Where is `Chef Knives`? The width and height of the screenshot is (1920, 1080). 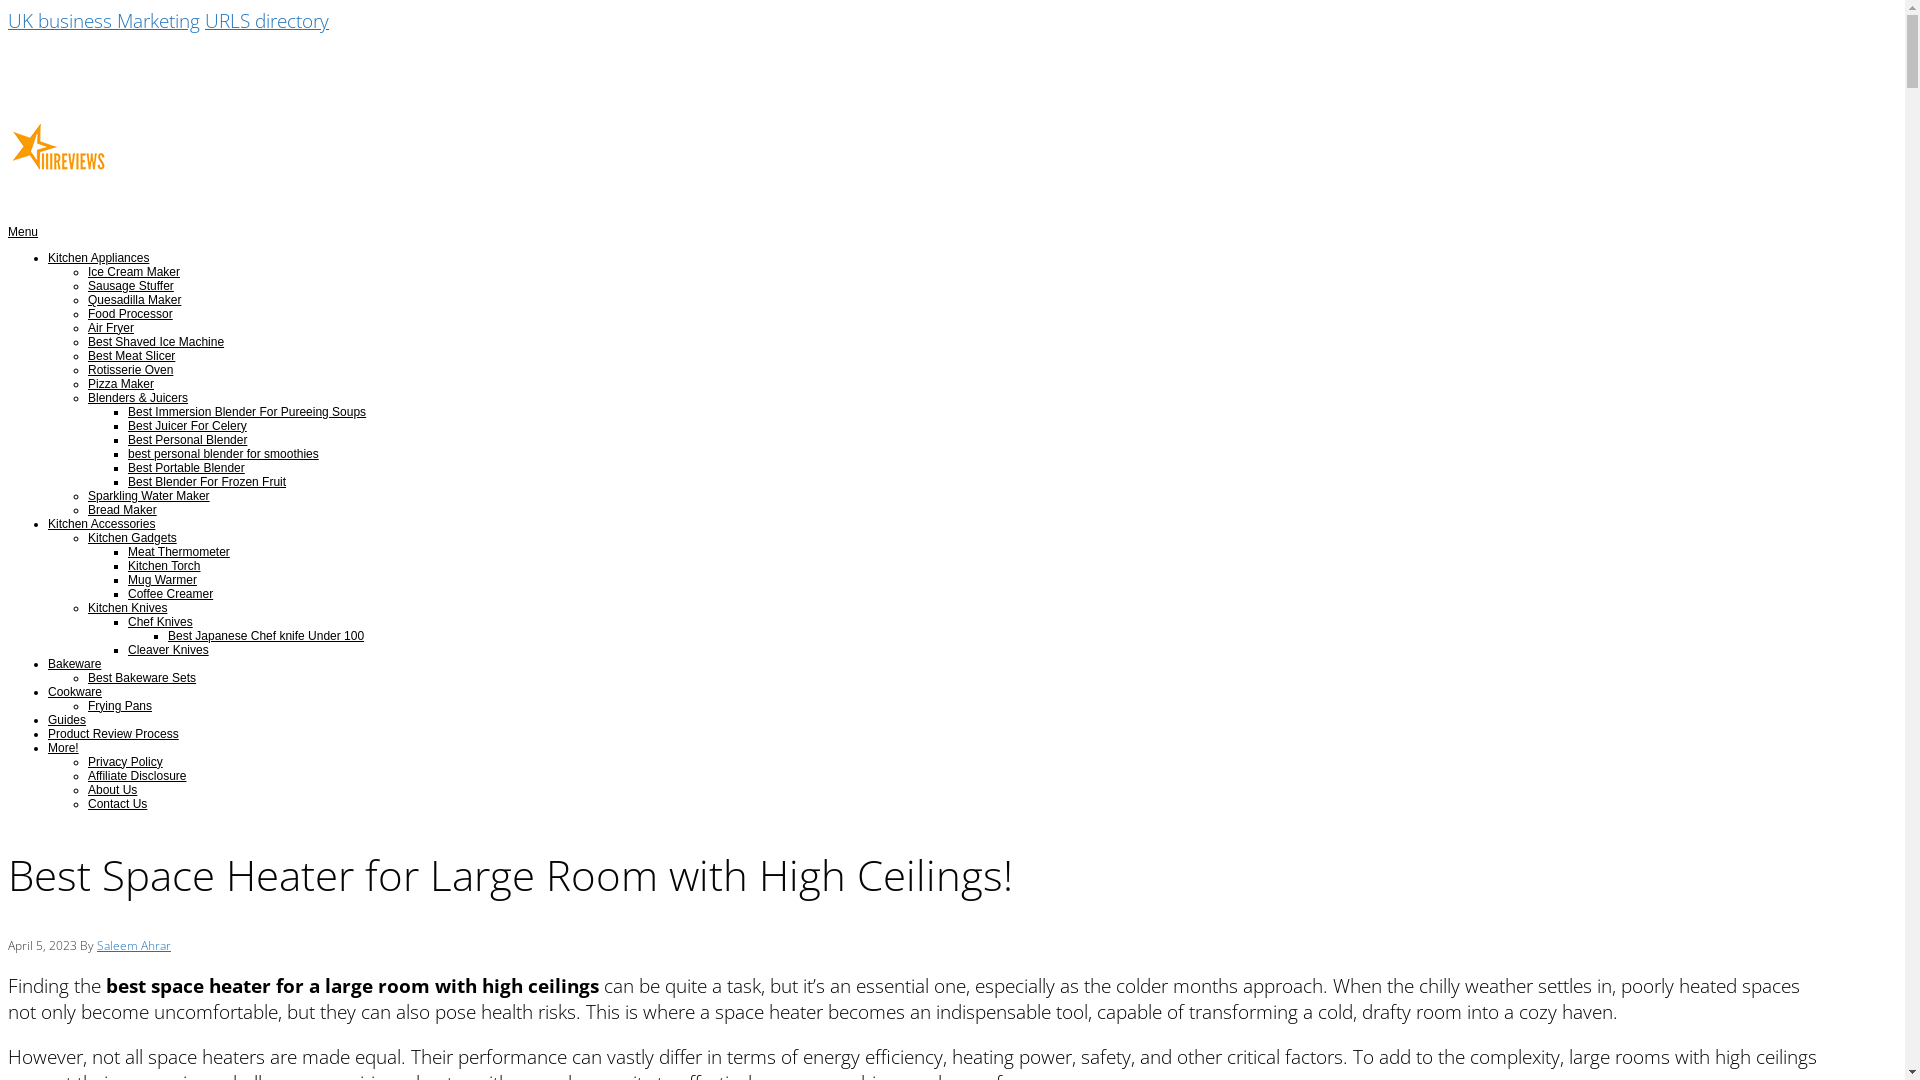 Chef Knives is located at coordinates (160, 622).